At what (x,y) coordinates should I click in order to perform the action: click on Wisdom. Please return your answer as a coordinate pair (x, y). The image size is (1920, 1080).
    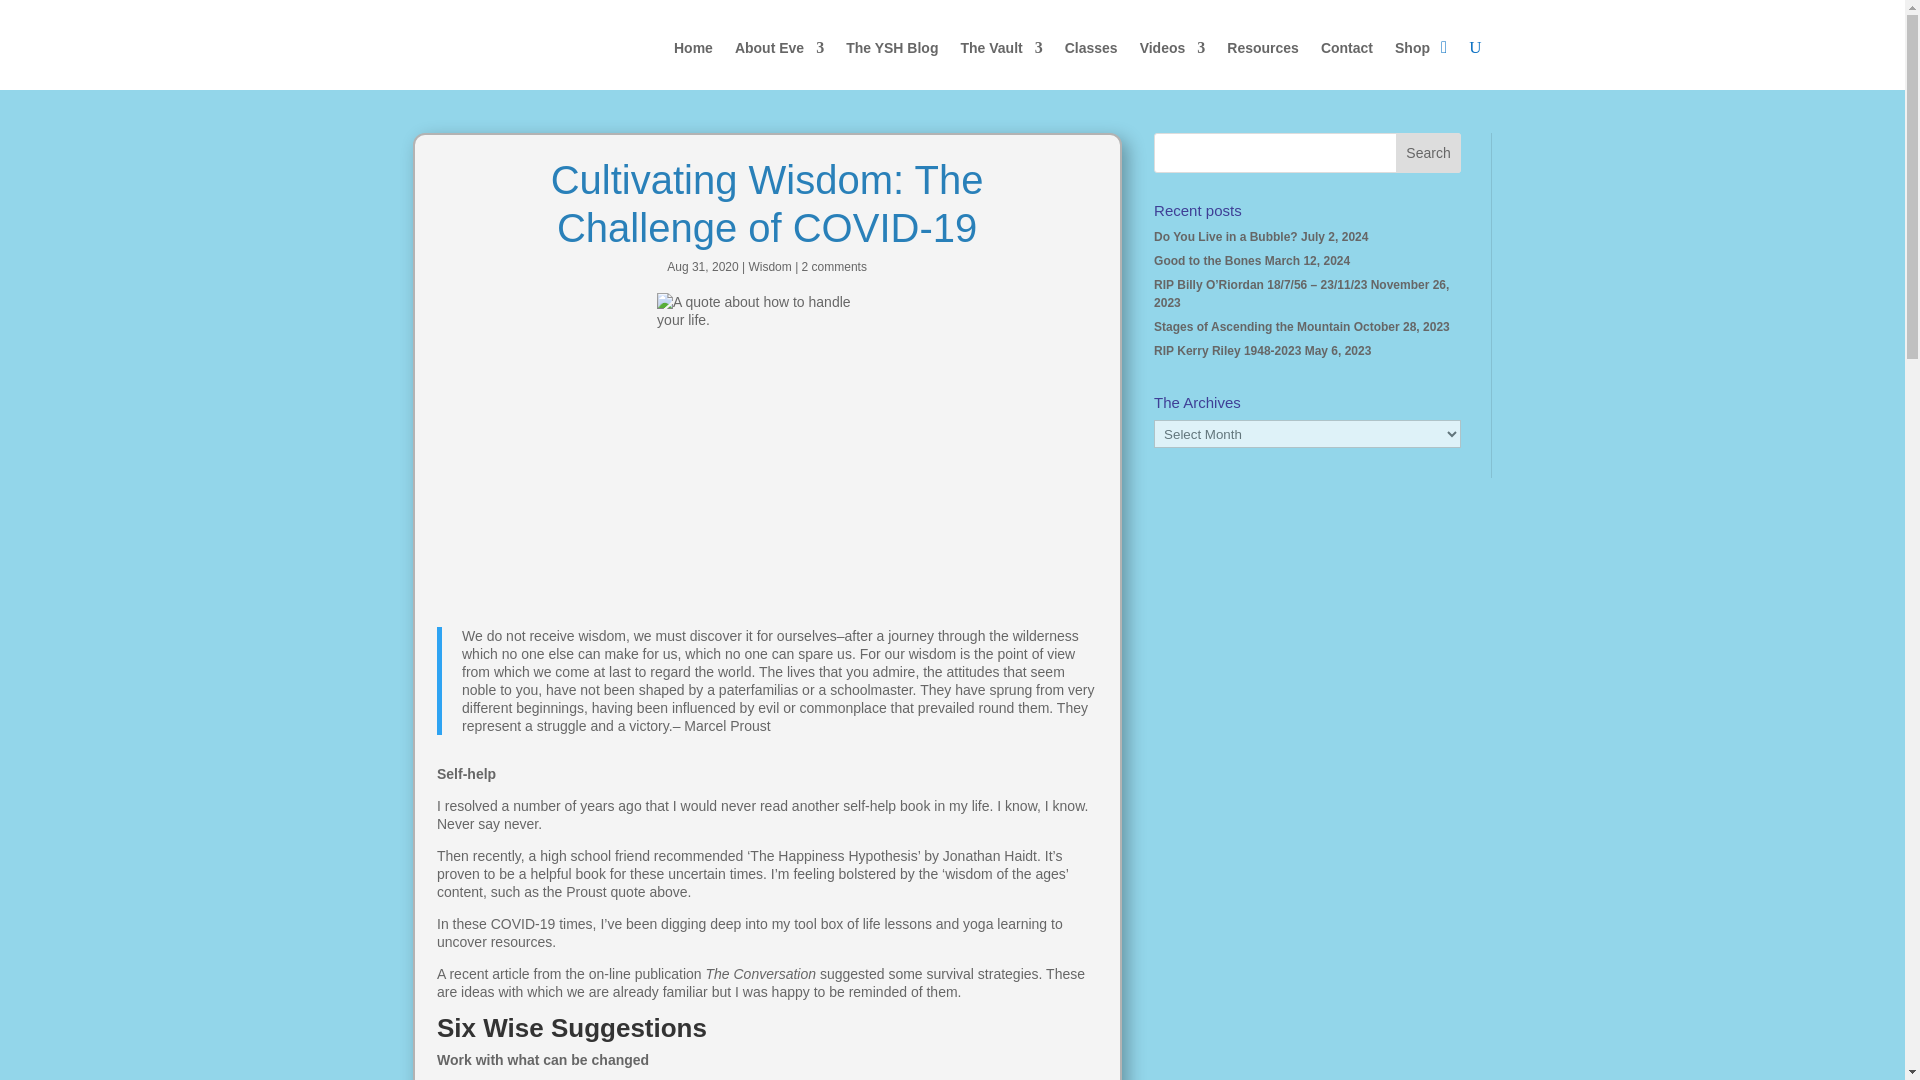
    Looking at the image, I should click on (770, 267).